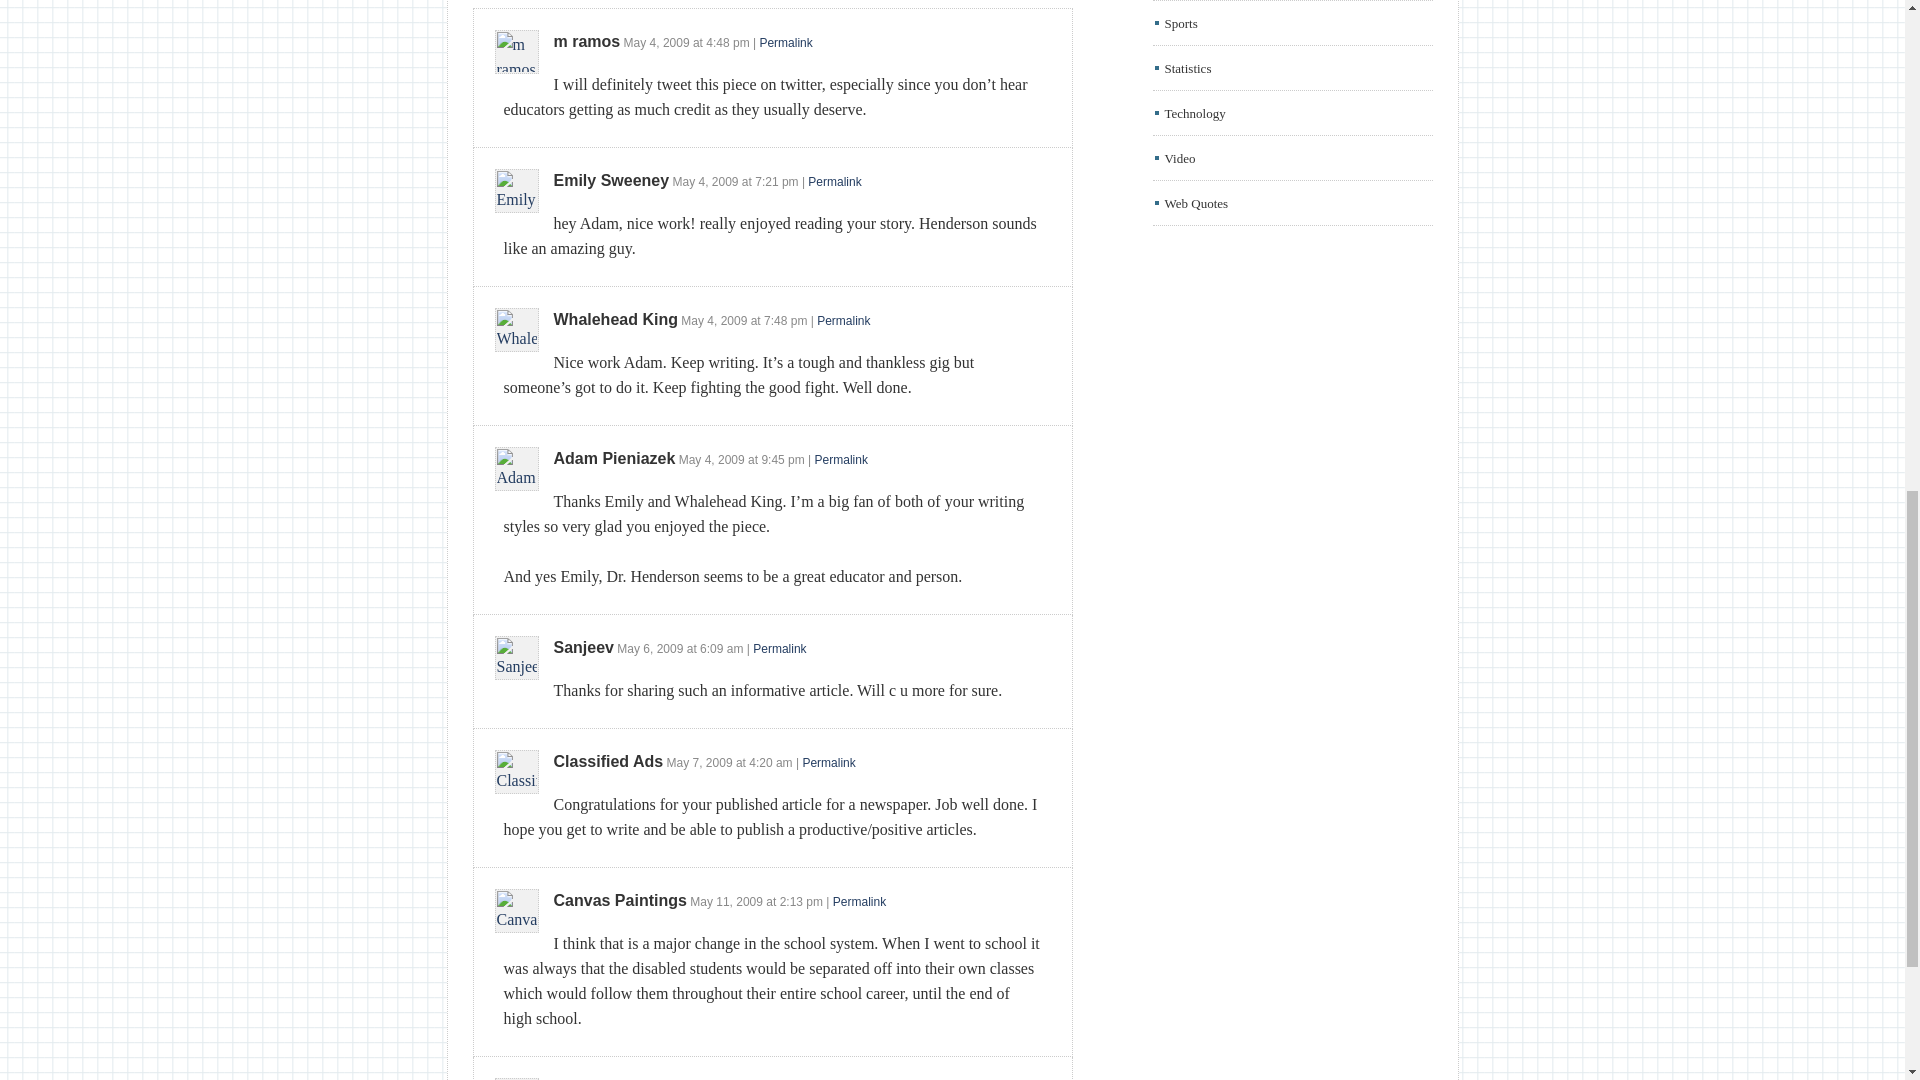  What do you see at coordinates (859, 902) in the screenshot?
I see `Permalink` at bounding box center [859, 902].